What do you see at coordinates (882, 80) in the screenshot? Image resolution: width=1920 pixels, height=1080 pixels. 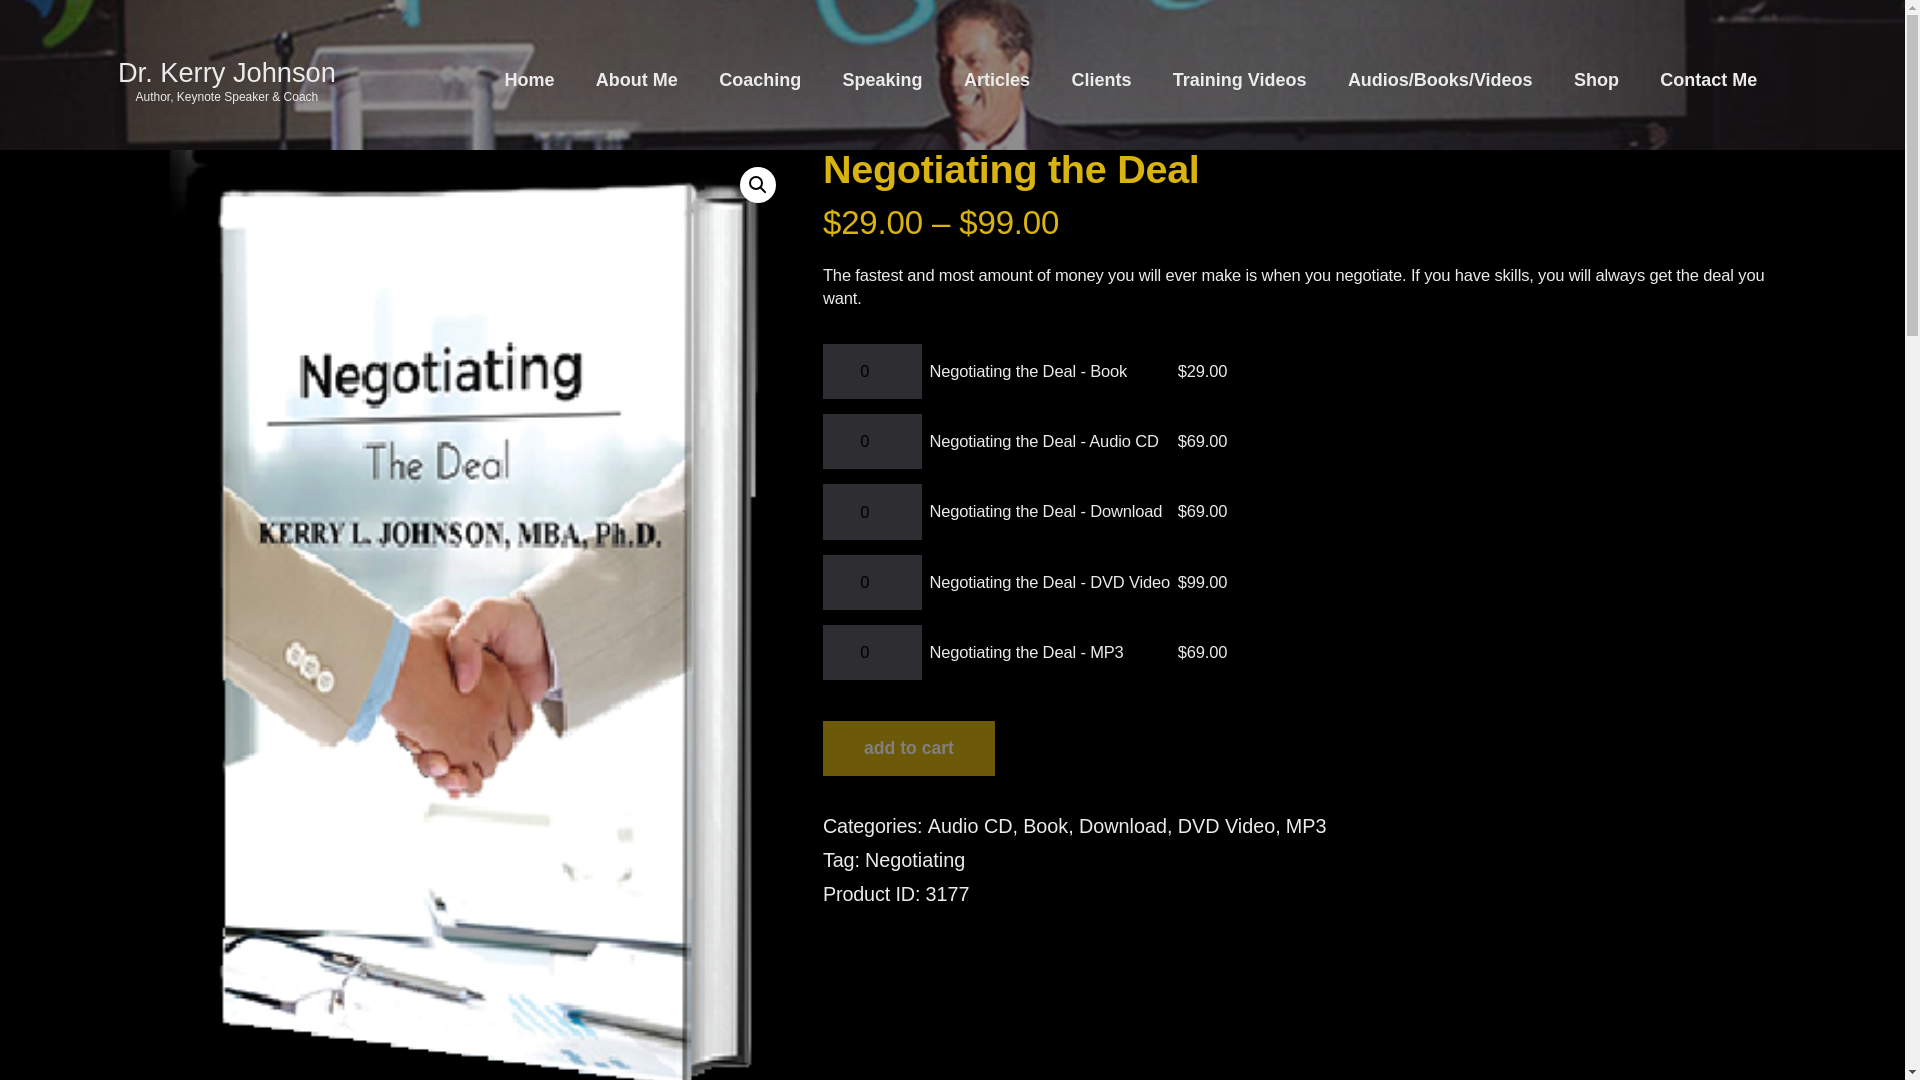 I see `Speaking` at bounding box center [882, 80].